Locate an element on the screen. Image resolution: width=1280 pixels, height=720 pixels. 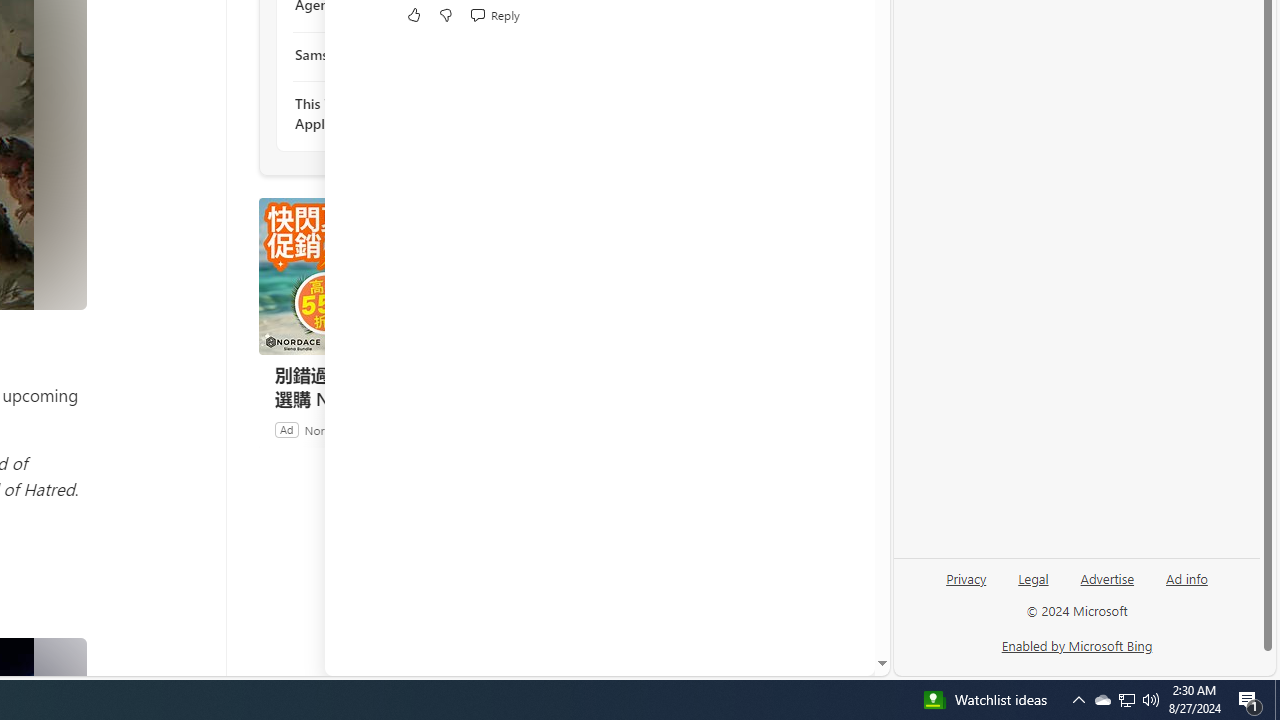
Legal is located at coordinates (1033, 577).